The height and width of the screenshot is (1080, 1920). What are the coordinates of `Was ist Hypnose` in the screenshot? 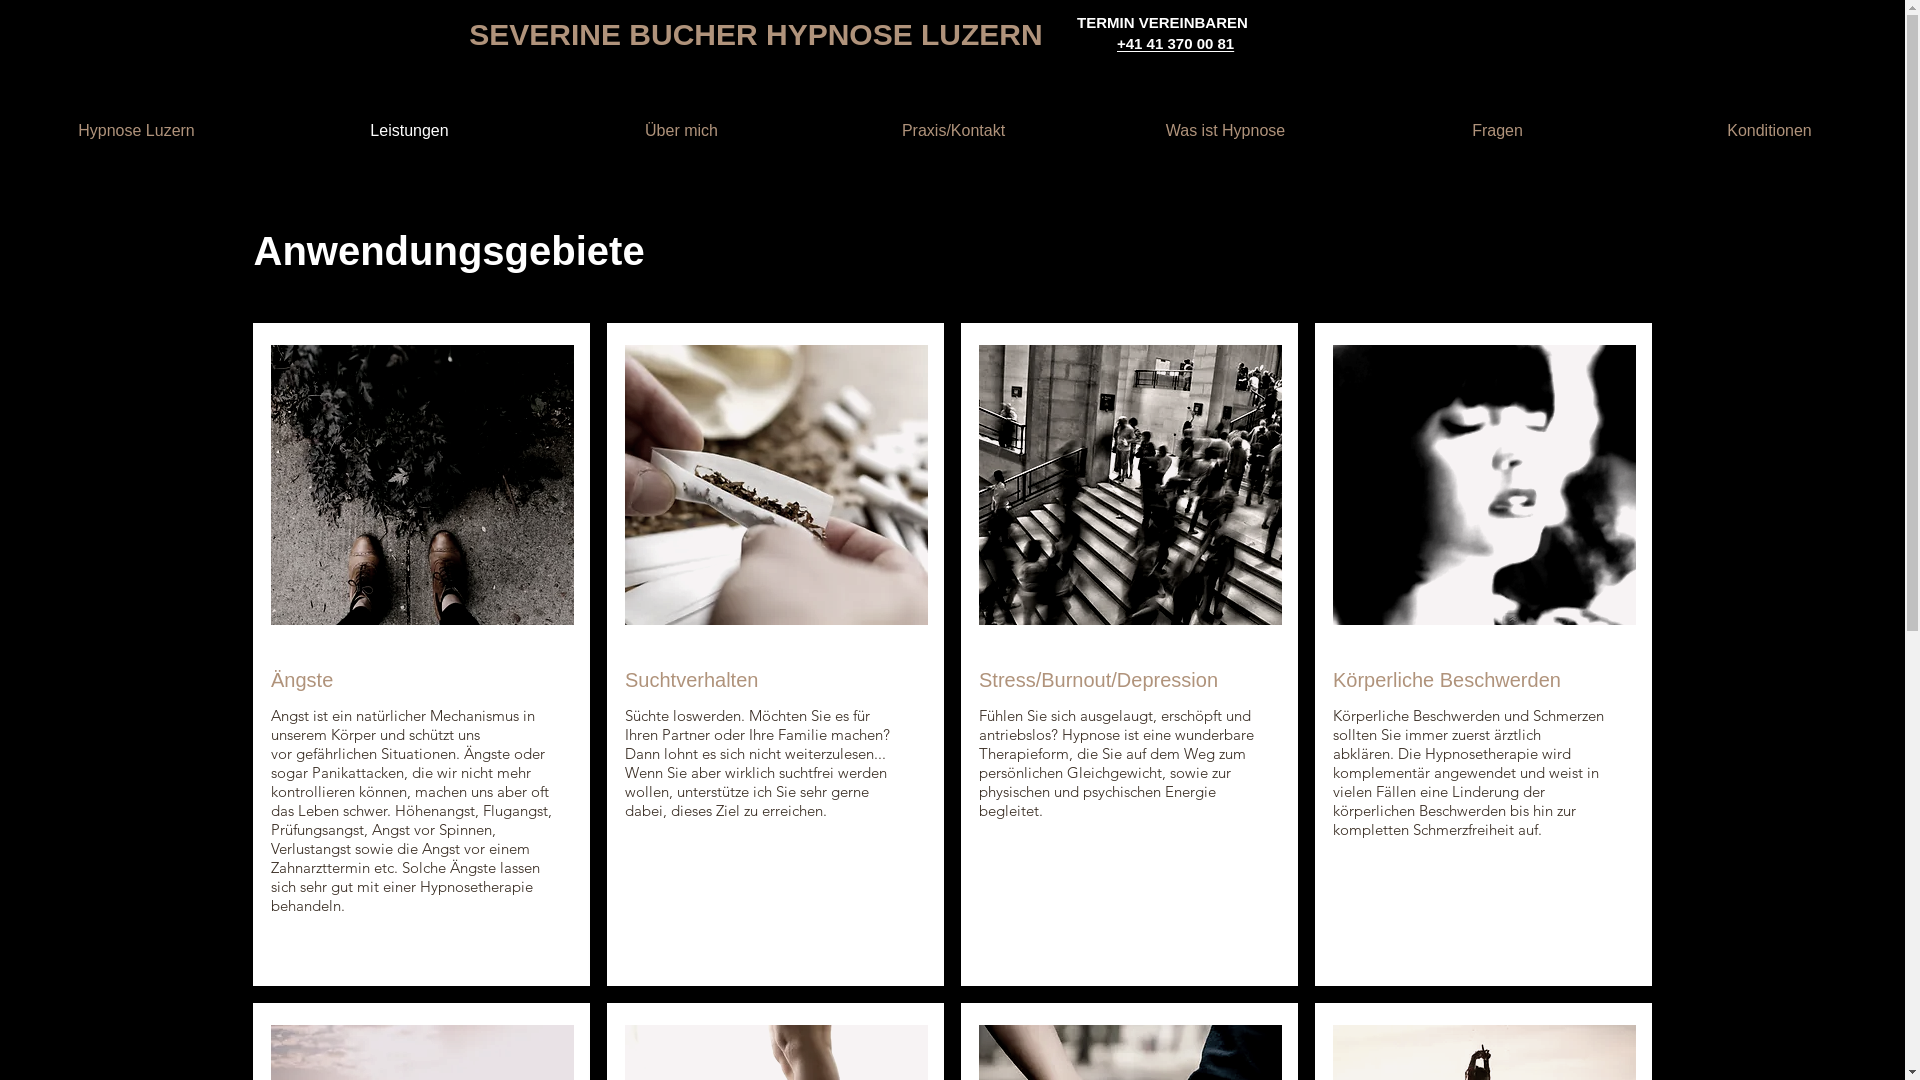 It's located at (1225, 131).